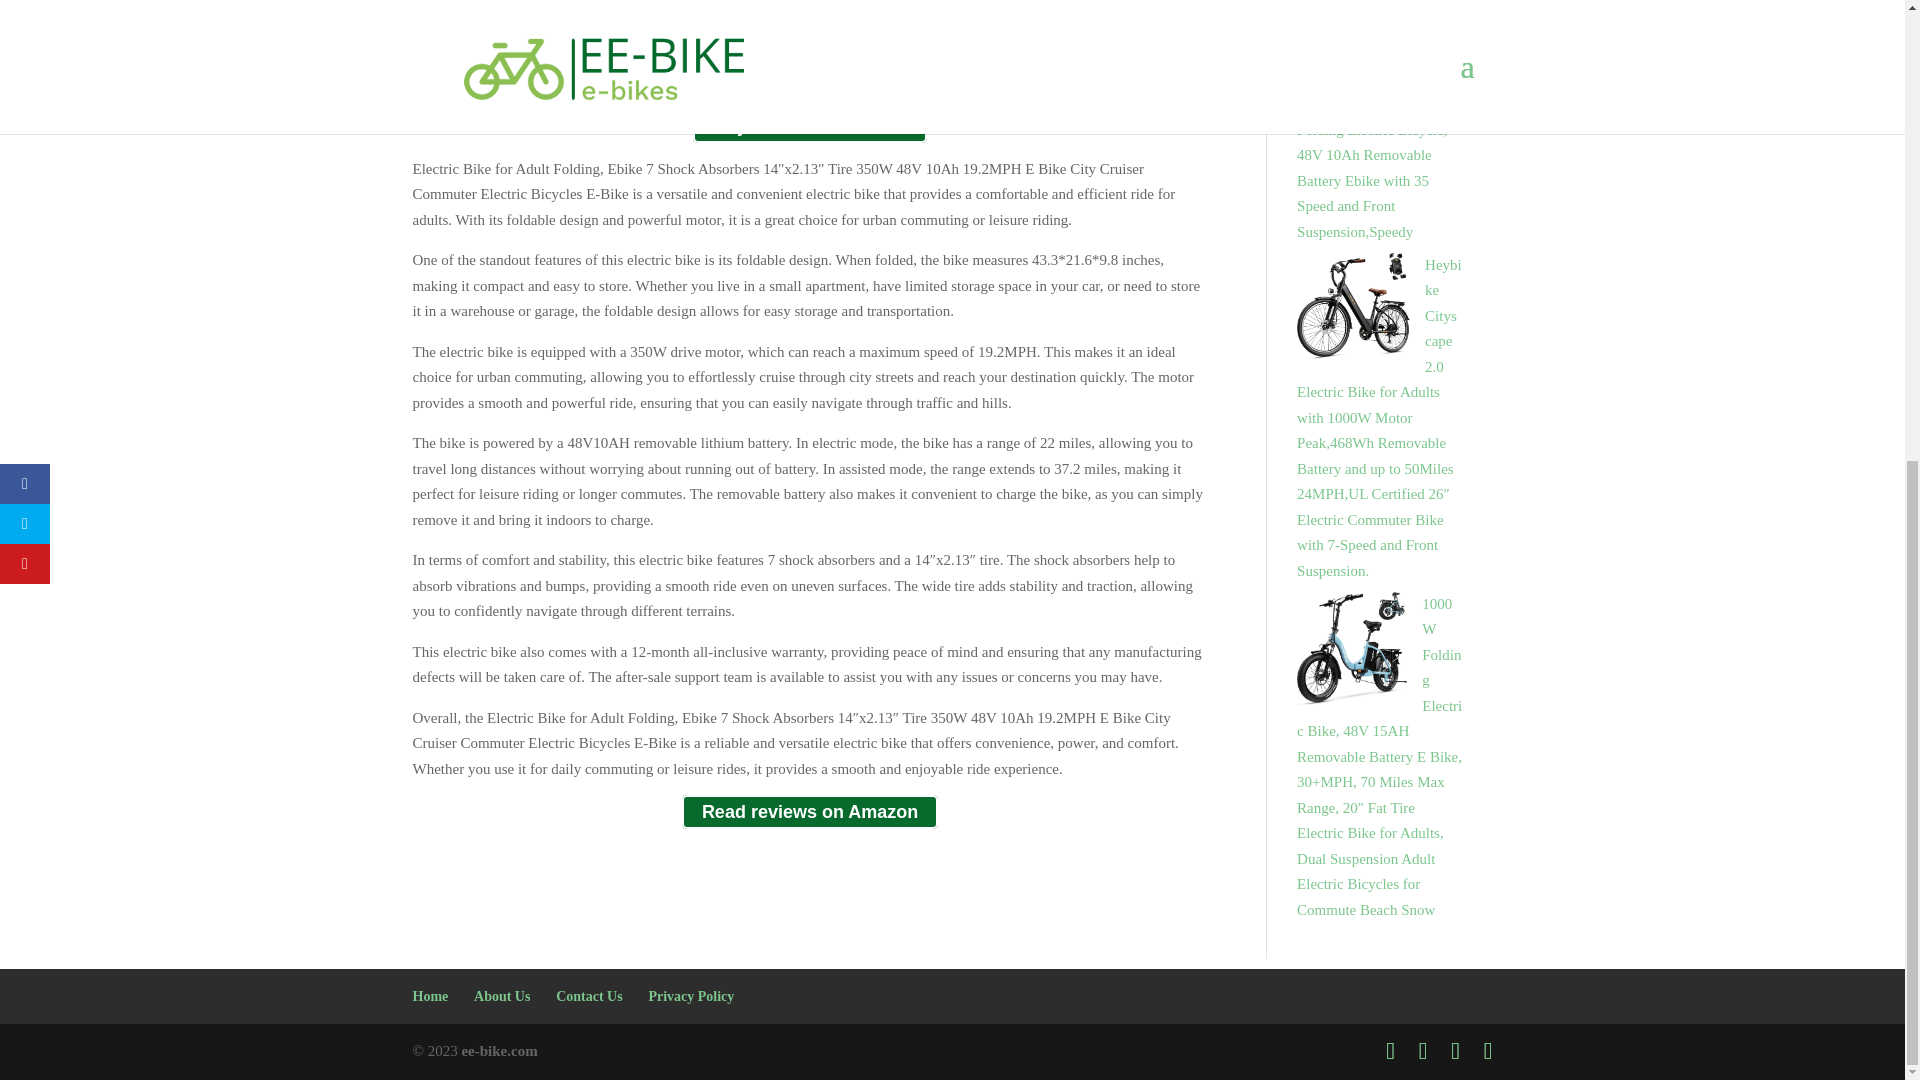  What do you see at coordinates (589, 996) in the screenshot?
I see `Contact Us` at bounding box center [589, 996].